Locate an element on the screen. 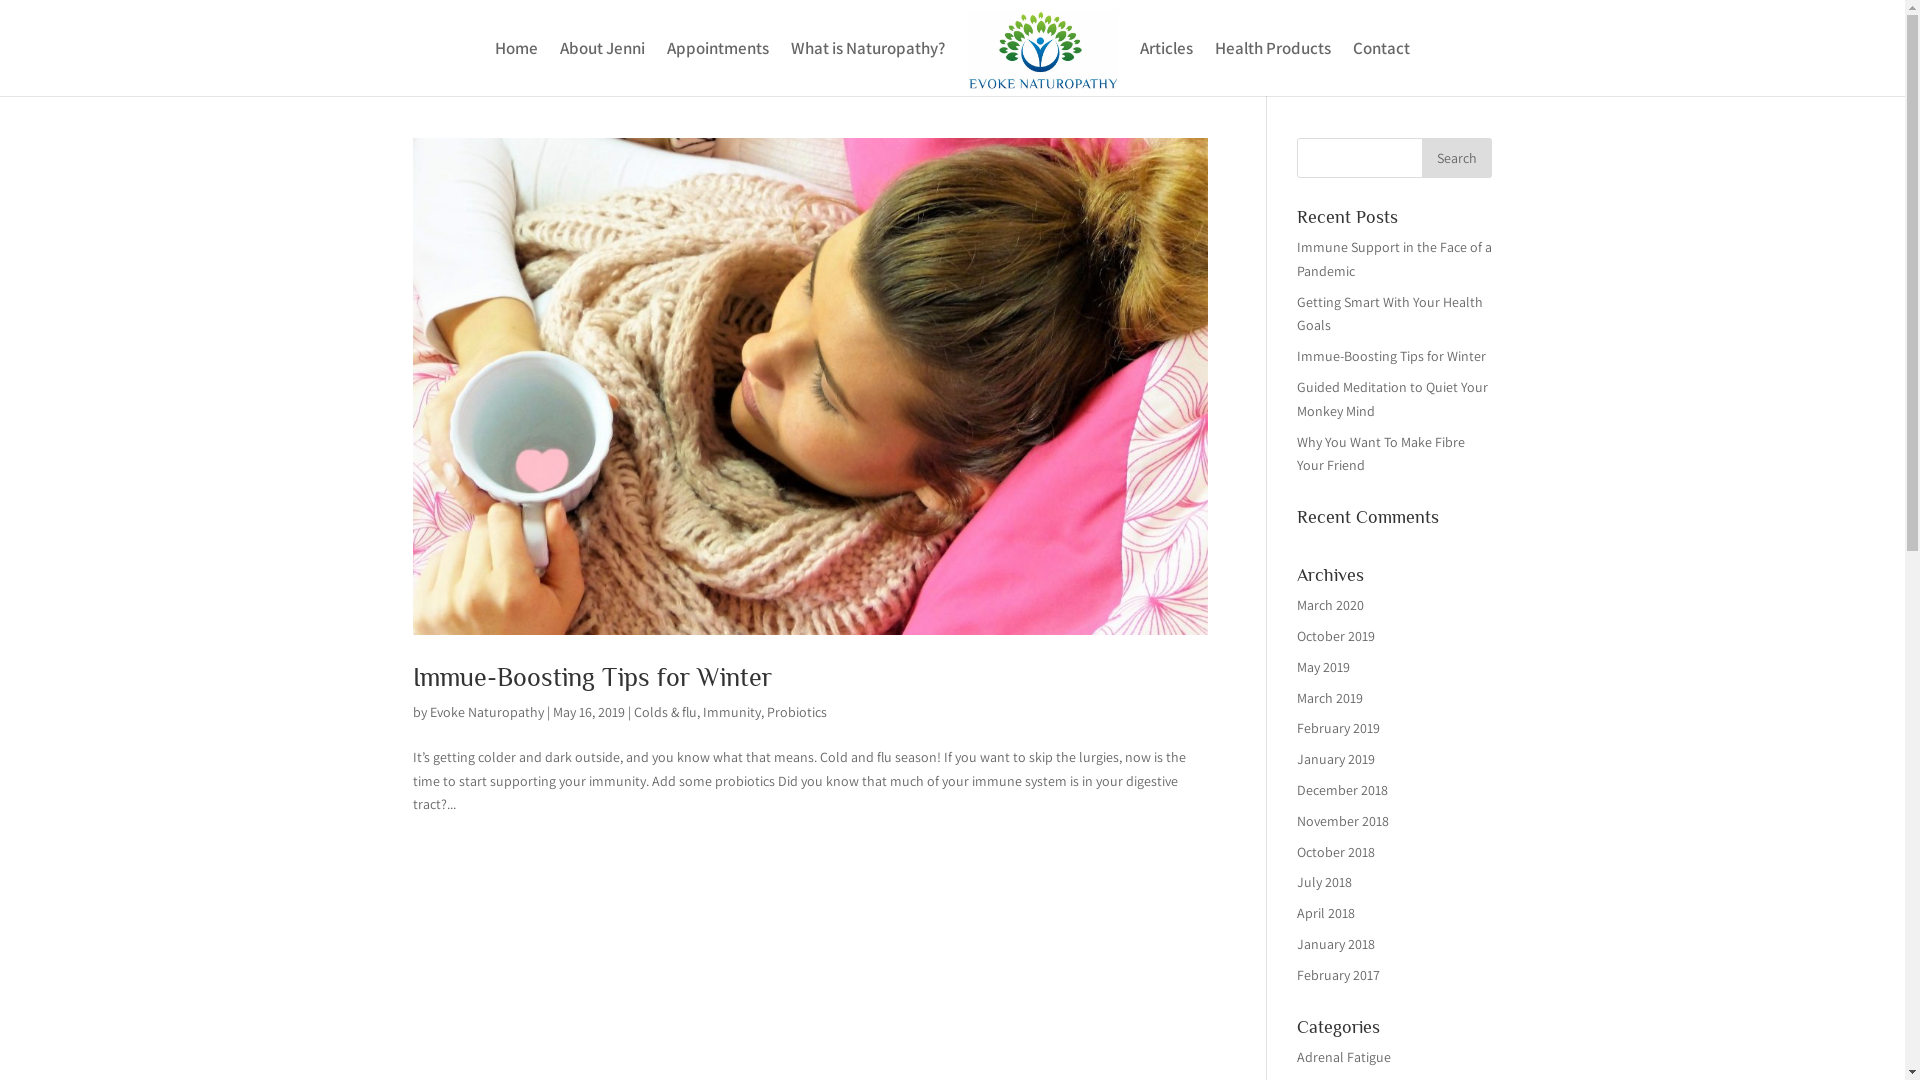 This screenshot has height=1080, width=1920. Articles is located at coordinates (1166, 68).